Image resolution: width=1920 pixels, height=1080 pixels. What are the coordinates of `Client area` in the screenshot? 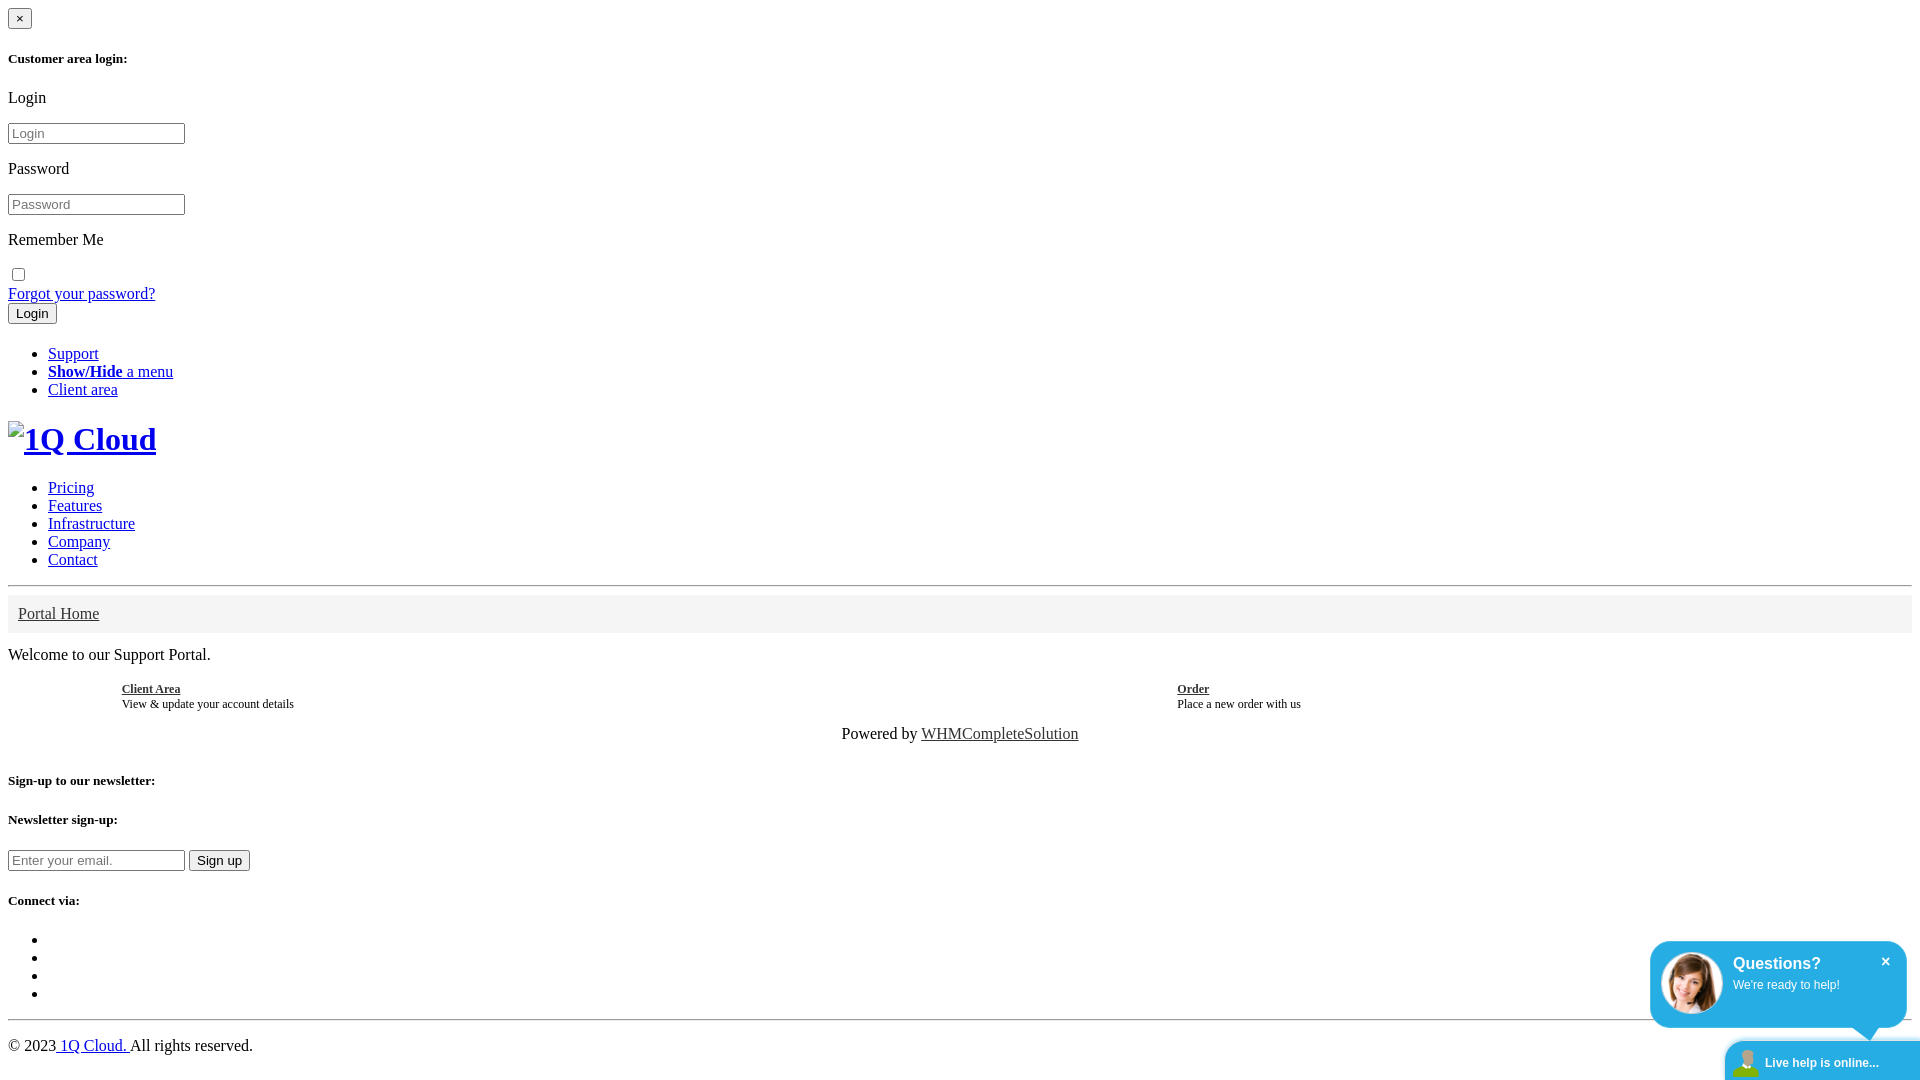 It's located at (83, 390).